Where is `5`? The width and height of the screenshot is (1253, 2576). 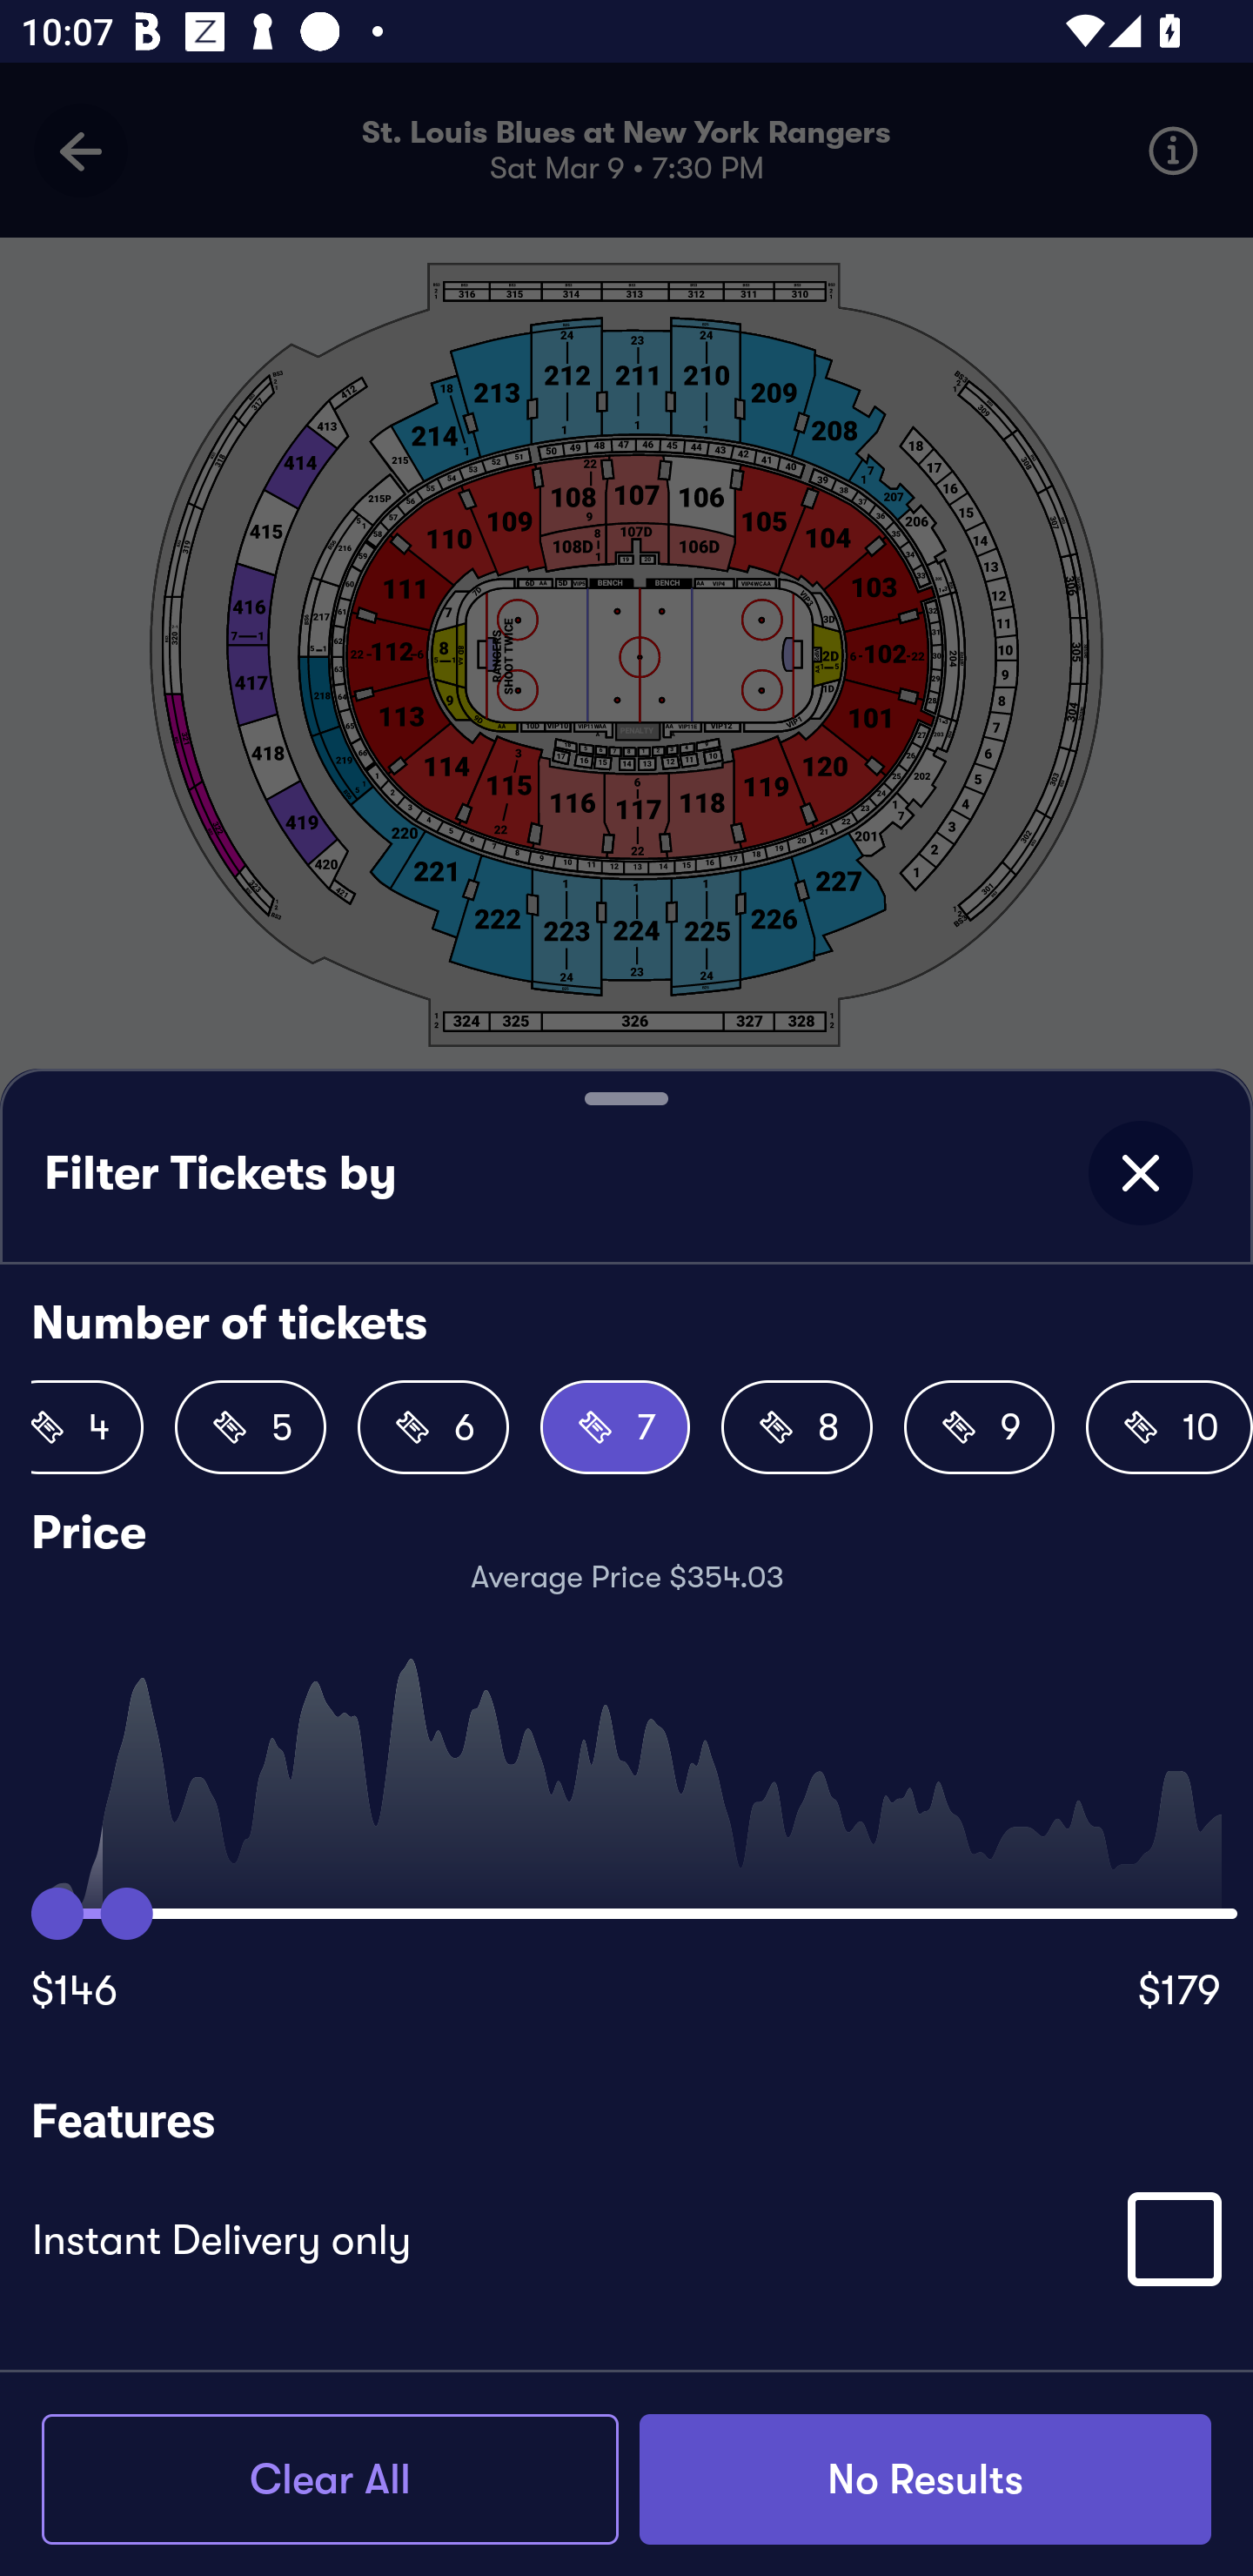 5 is located at coordinates (251, 1427).